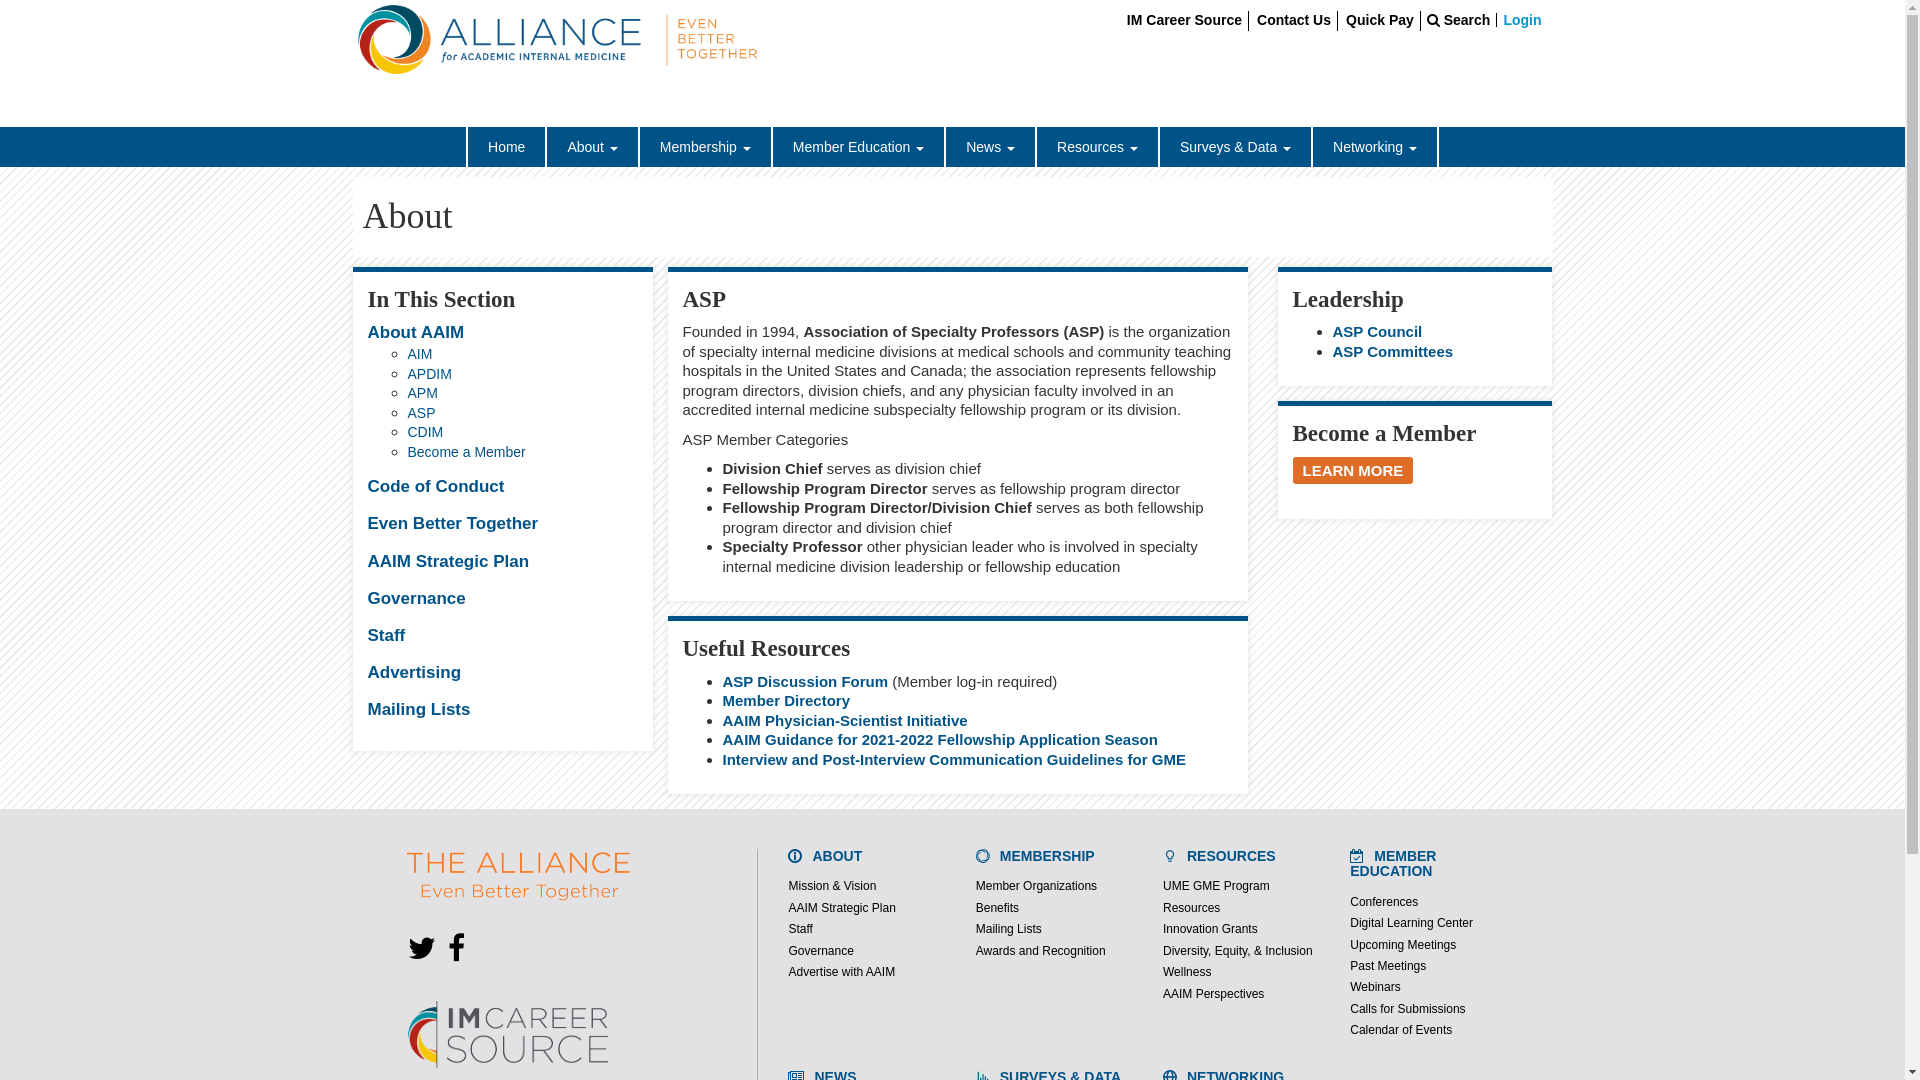 The height and width of the screenshot is (1080, 1920). Describe the element at coordinates (1352, 470) in the screenshot. I see `Join the Alliance` at that location.